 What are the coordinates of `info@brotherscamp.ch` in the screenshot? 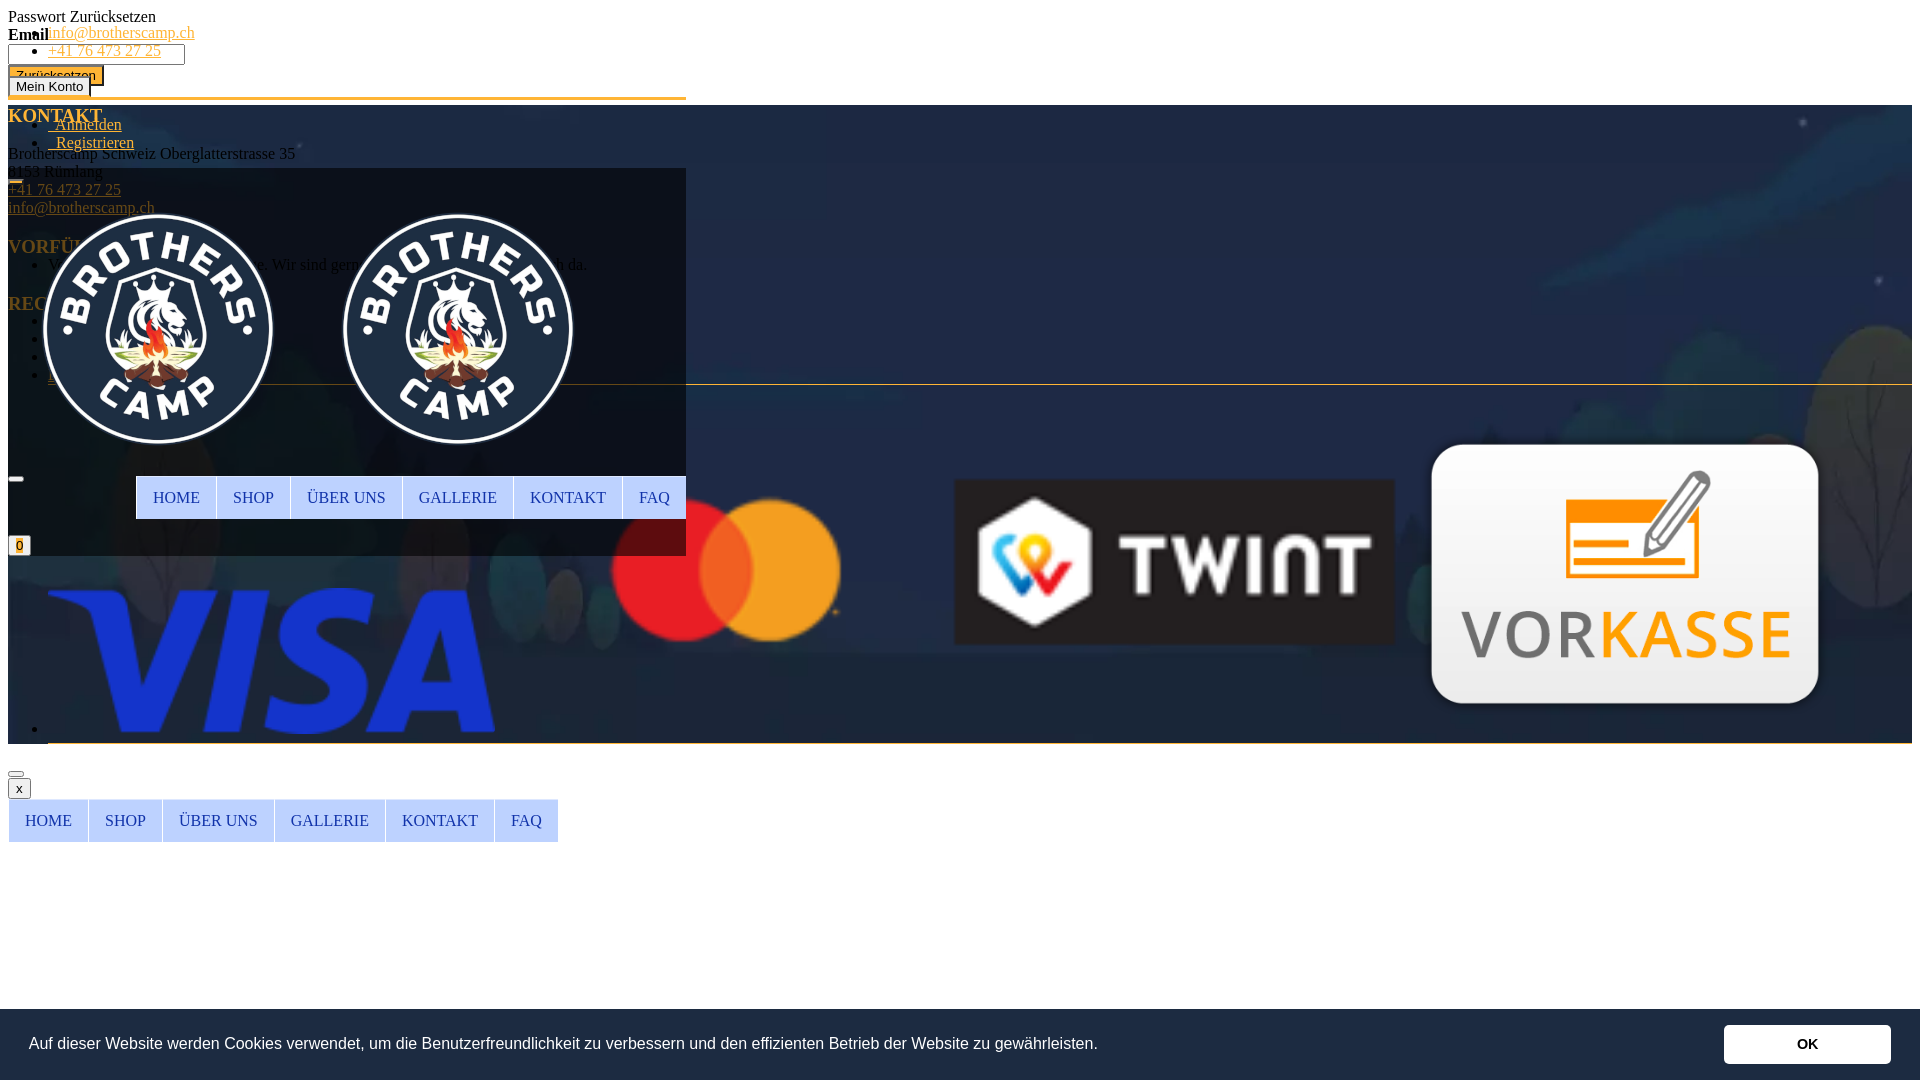 It's located at (82, 208).